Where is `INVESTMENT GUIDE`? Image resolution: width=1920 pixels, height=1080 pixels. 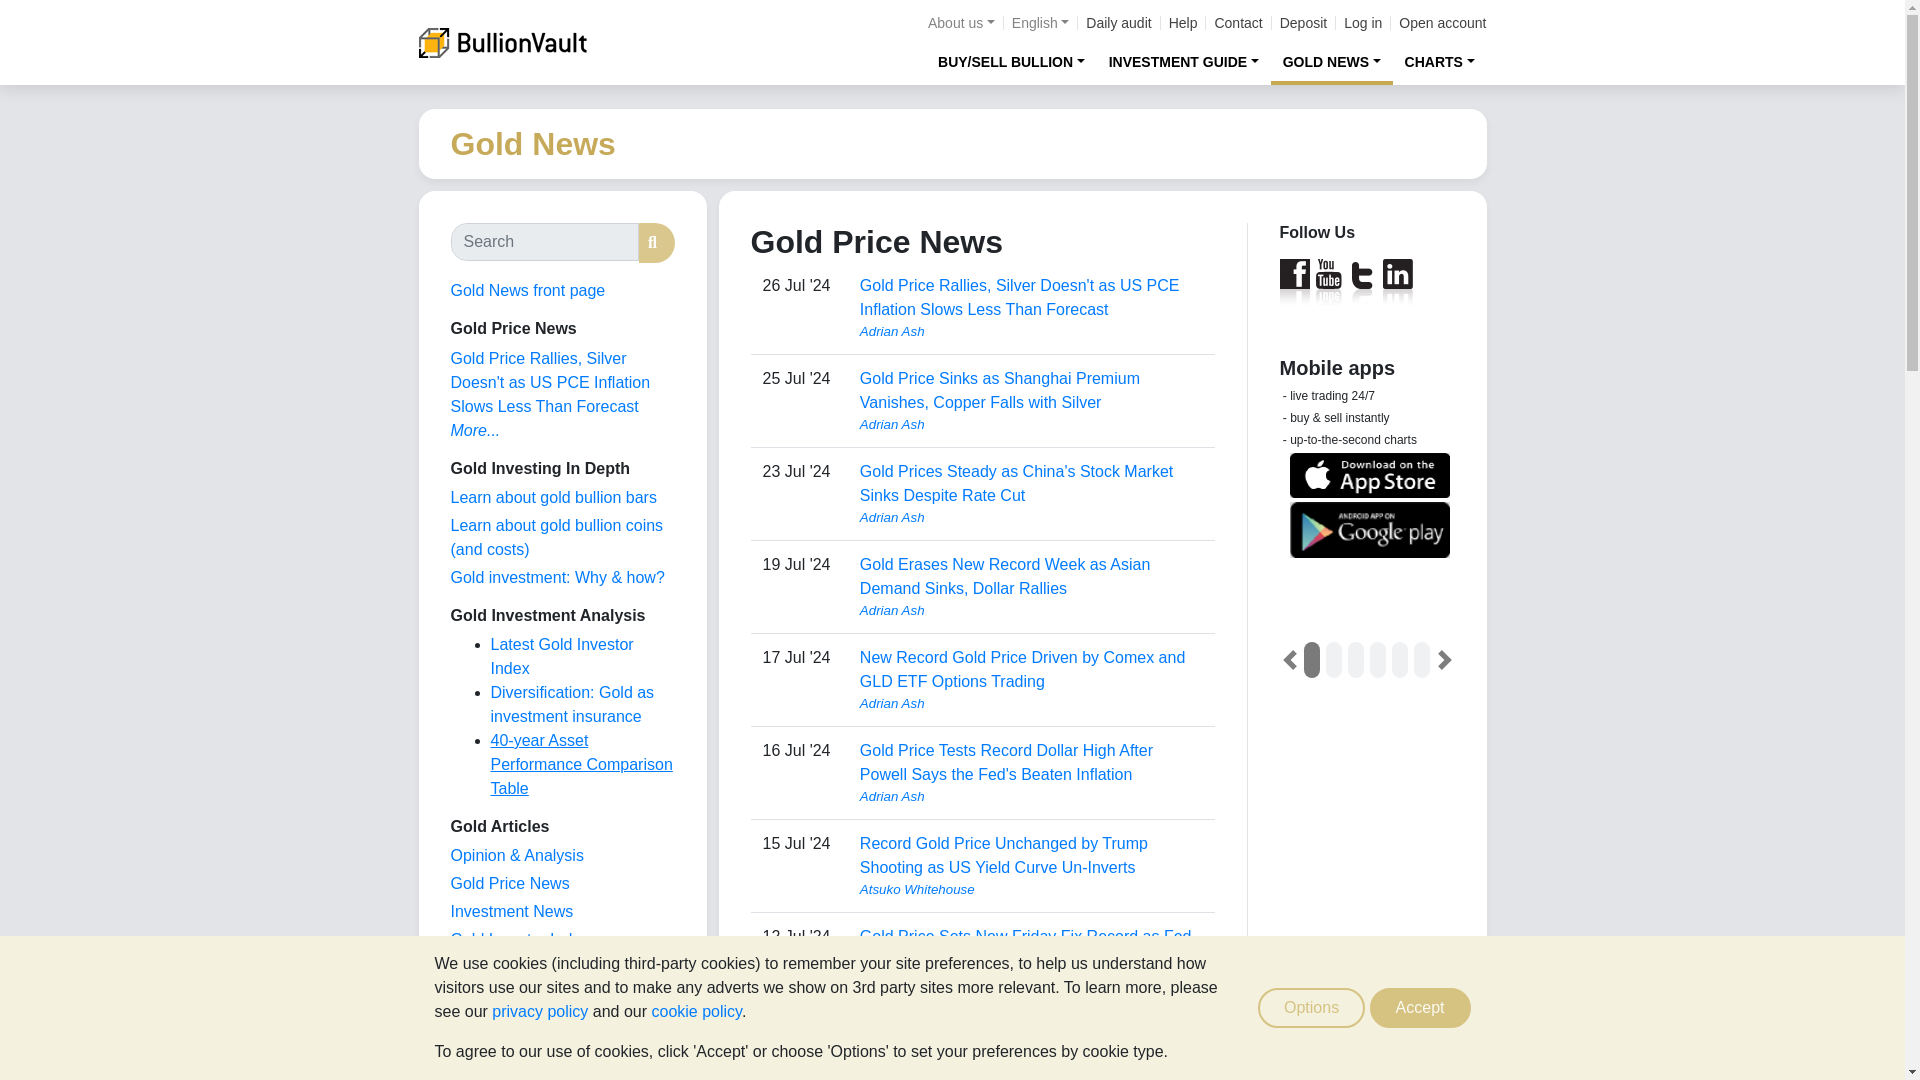 INVESTMENT GUIDE is located at coordinates (1184, 61).